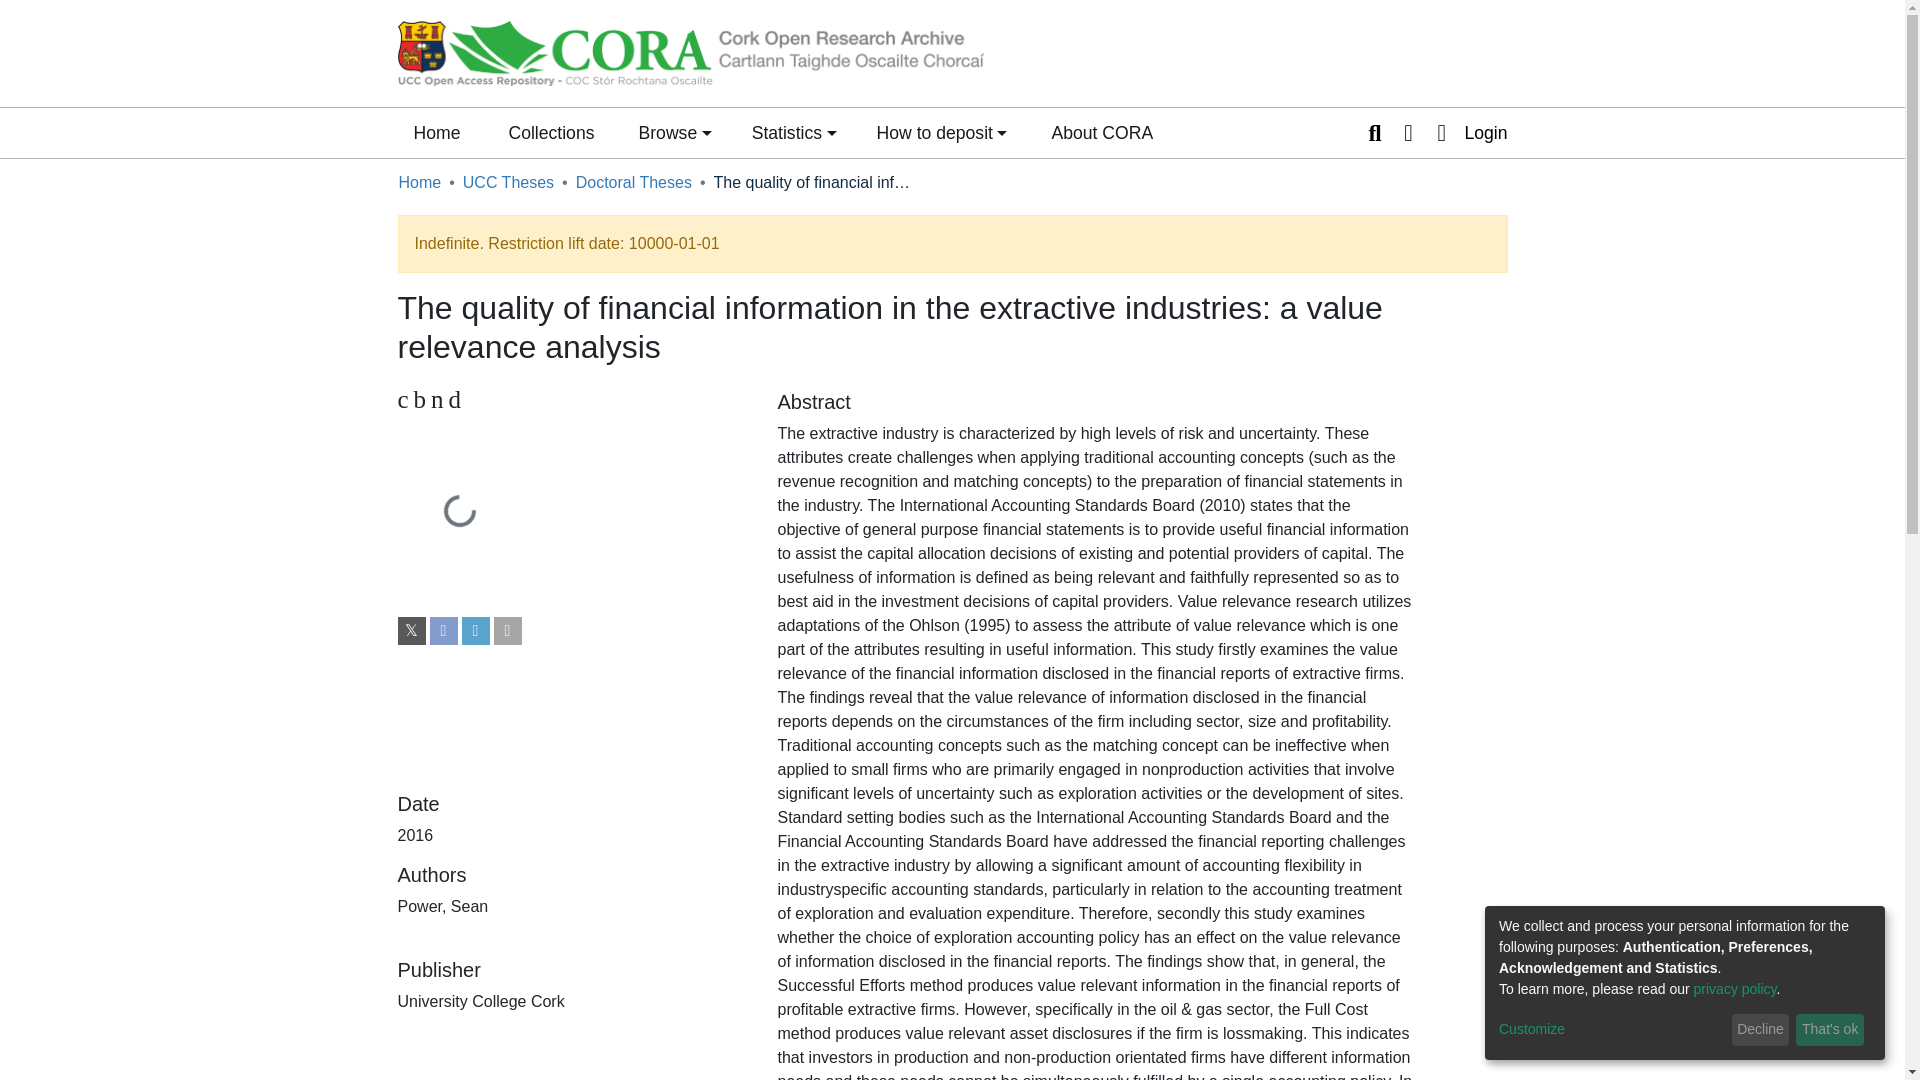  I want to click on Home, so click(419, 182).